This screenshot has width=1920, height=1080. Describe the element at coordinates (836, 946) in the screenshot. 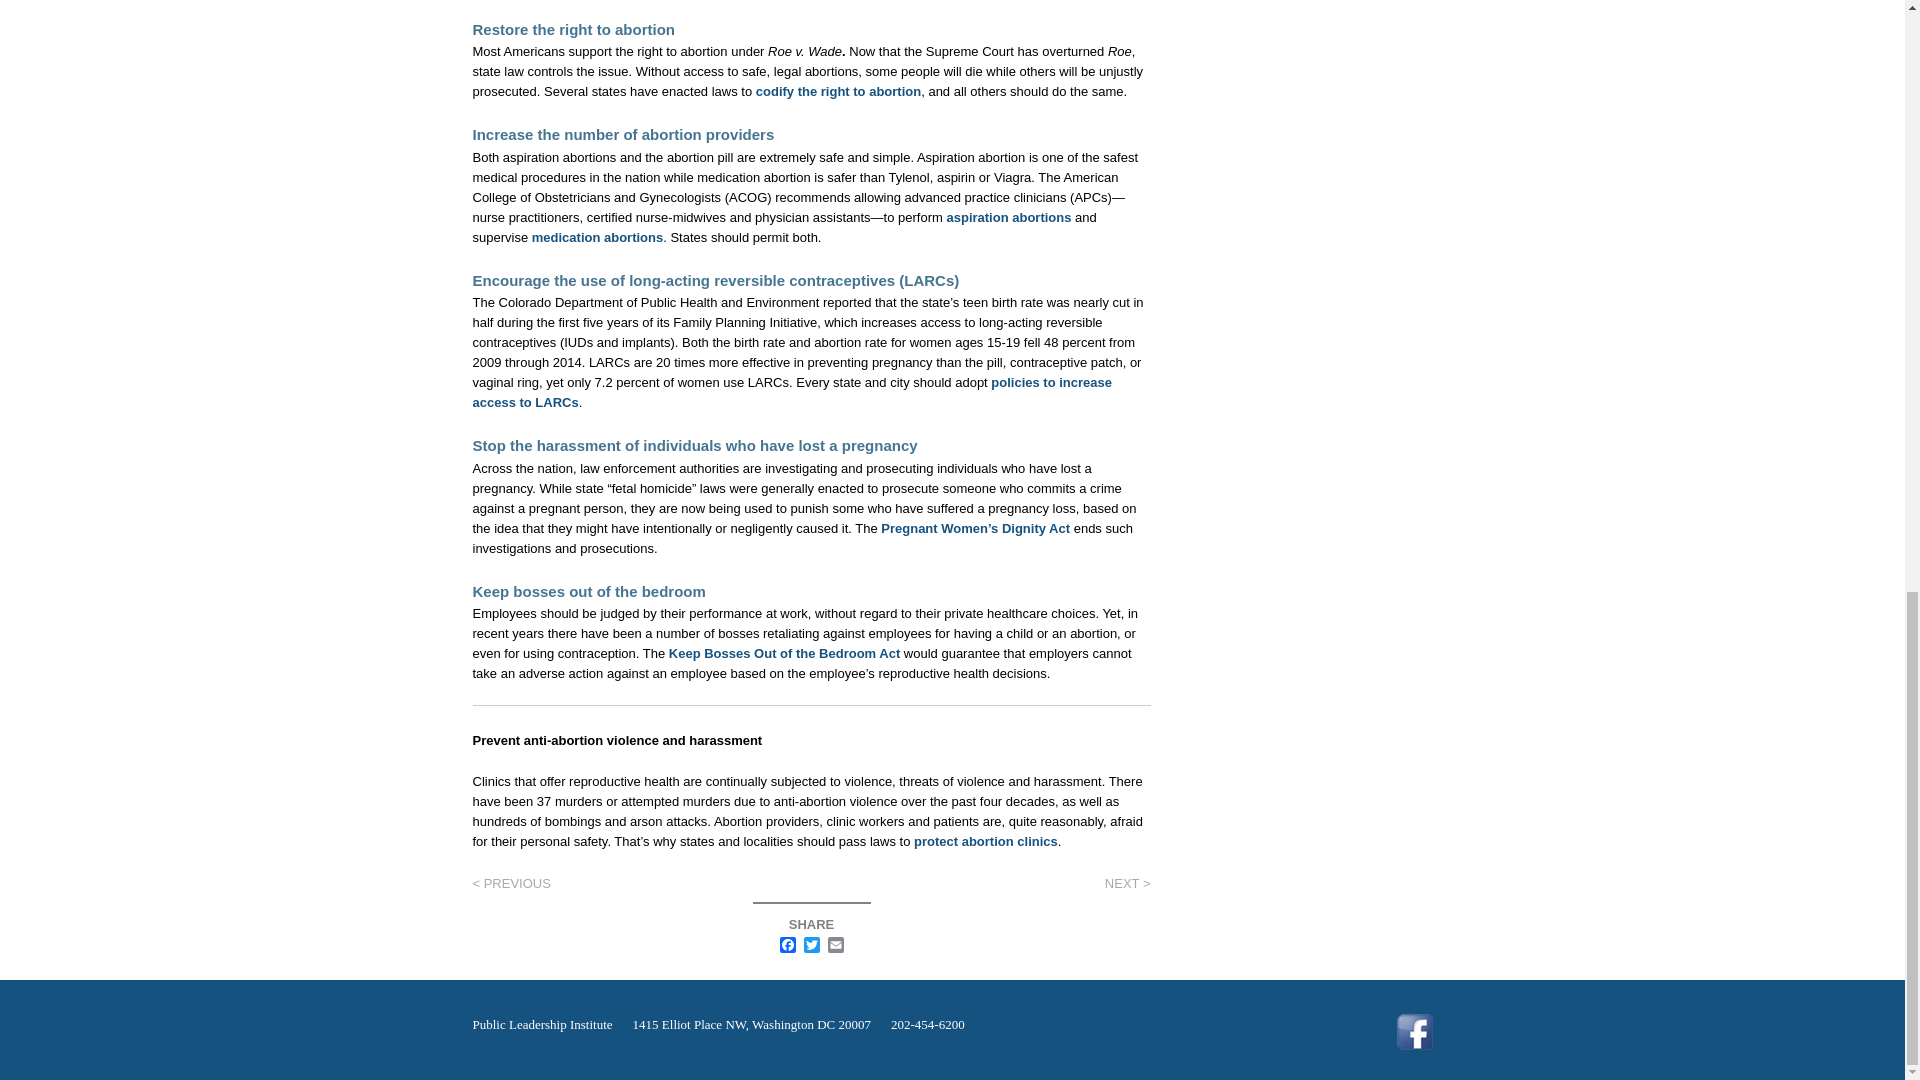

I see `Email` at that location.